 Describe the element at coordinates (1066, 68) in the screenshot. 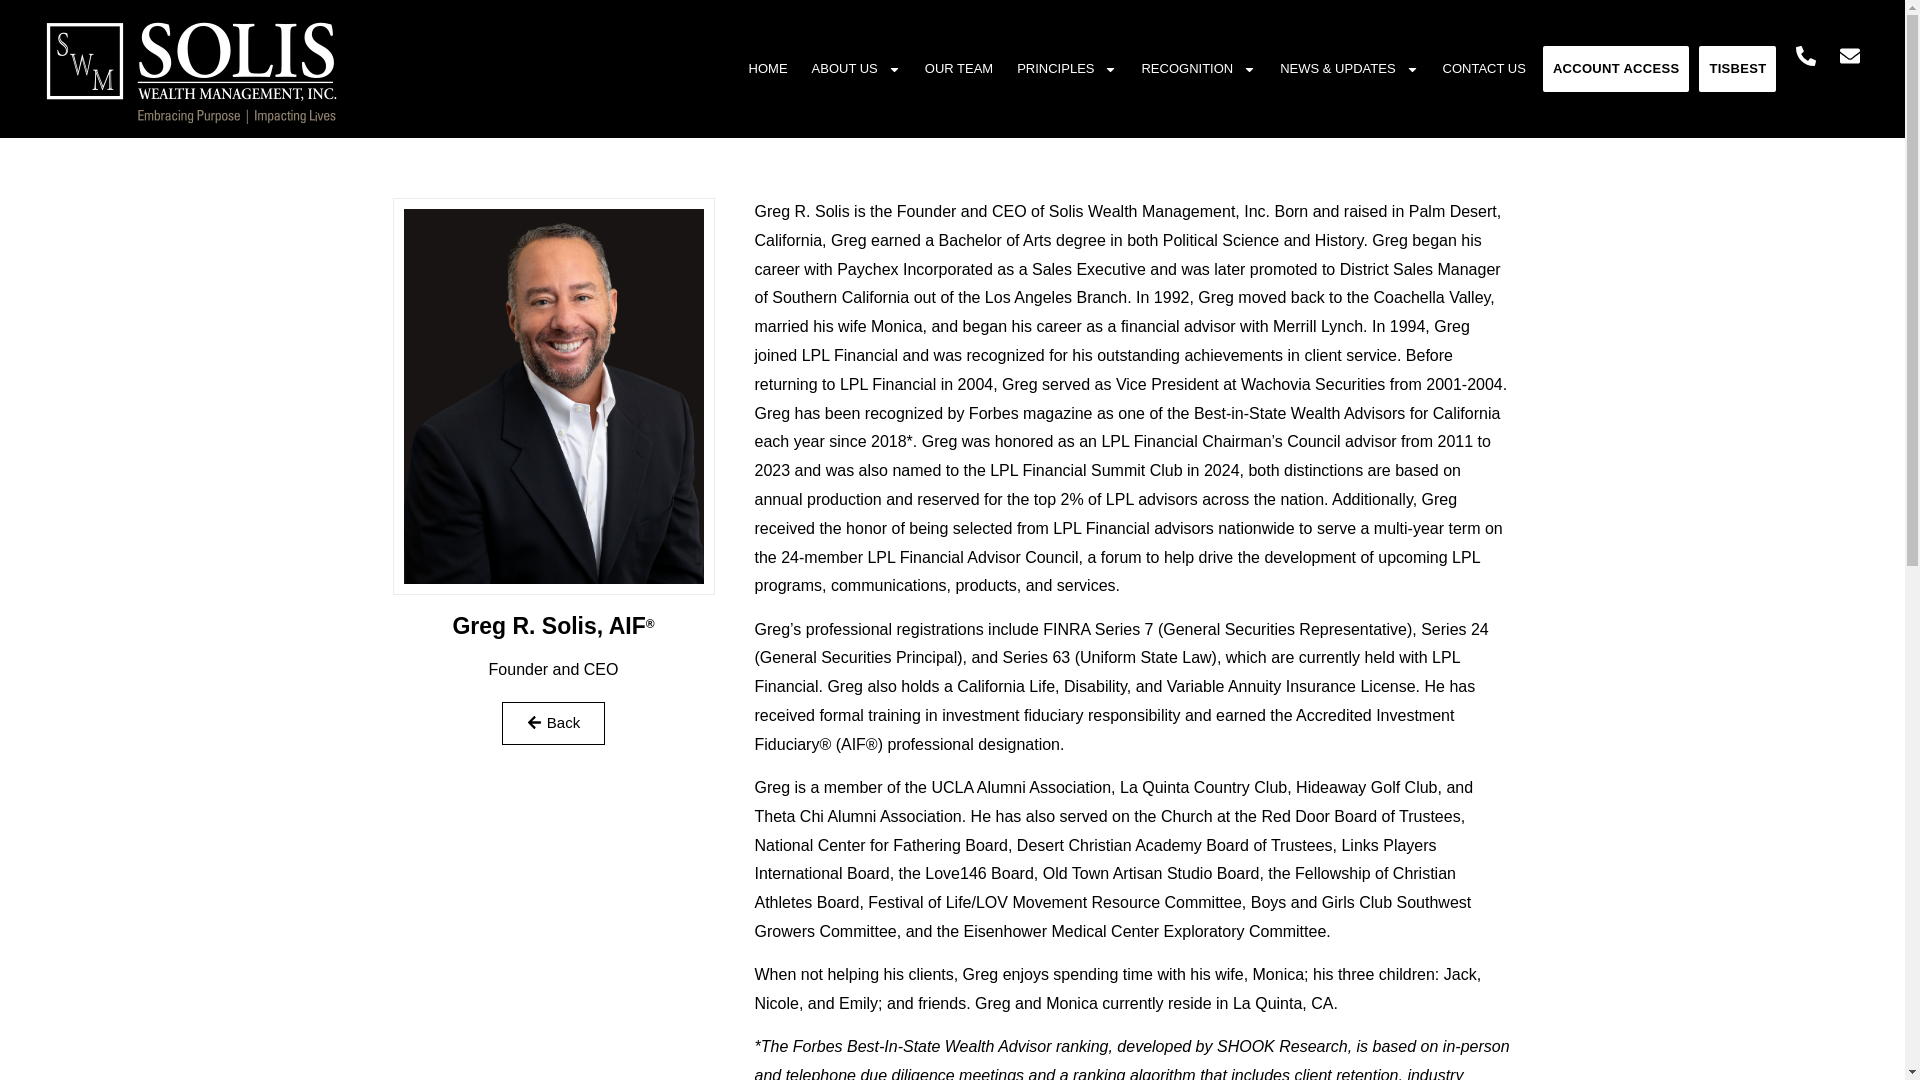

I see `PRINCIPLES` at that location.